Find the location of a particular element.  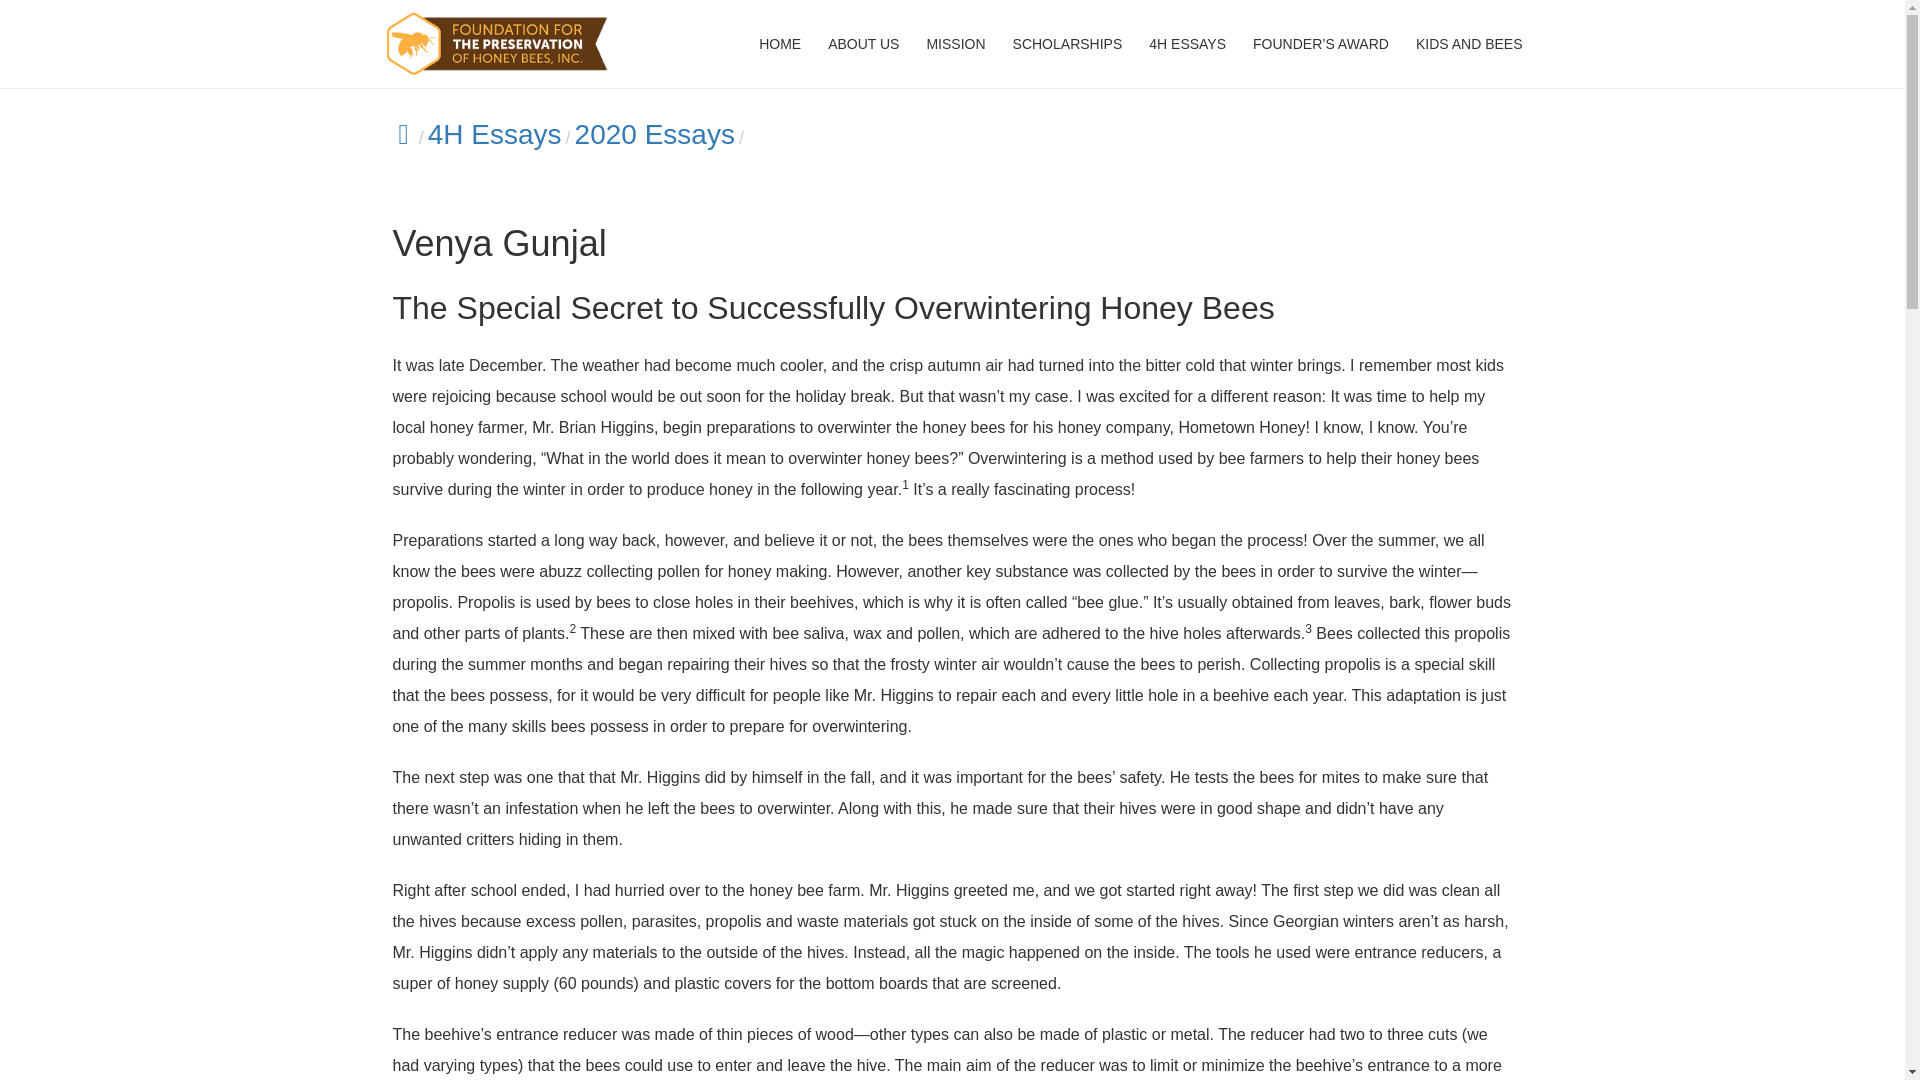

Category Name is located at coordinates (495, 134).